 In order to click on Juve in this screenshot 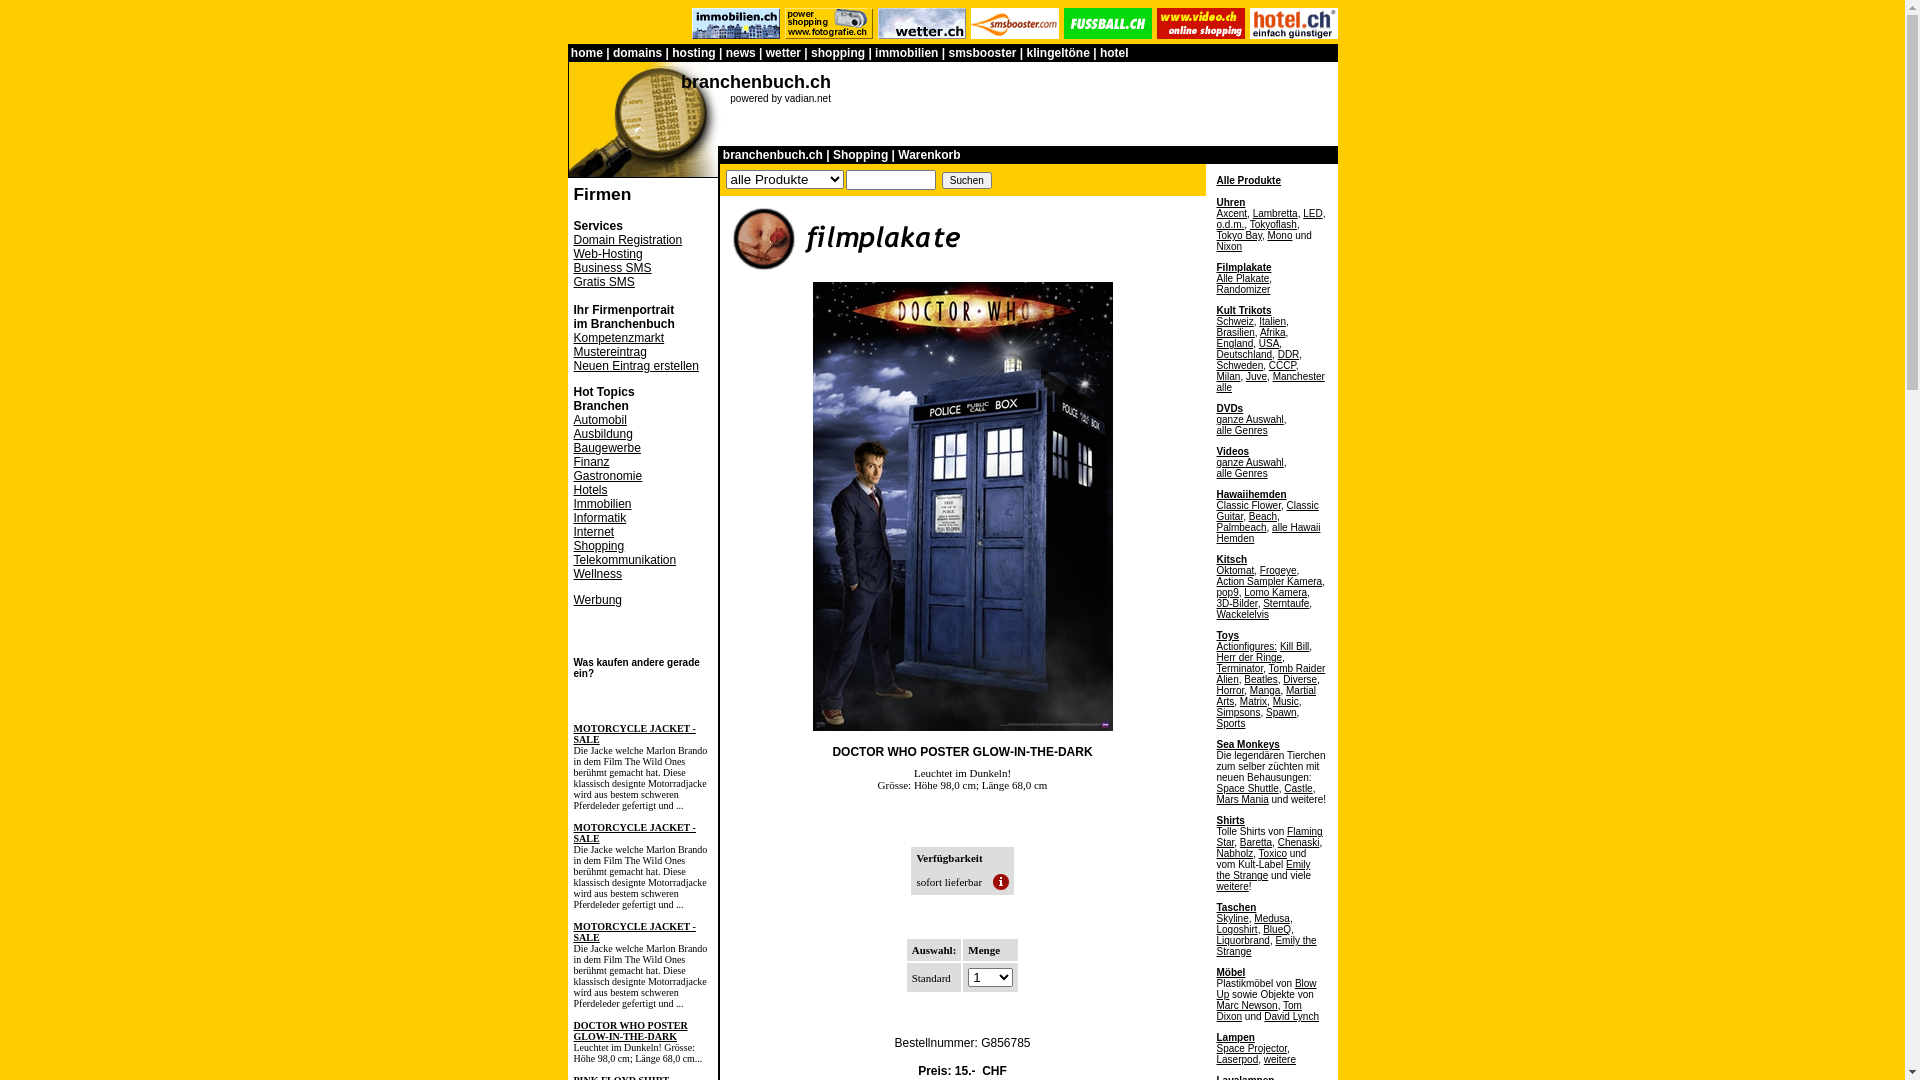, I will do `click(1256, 376)`.